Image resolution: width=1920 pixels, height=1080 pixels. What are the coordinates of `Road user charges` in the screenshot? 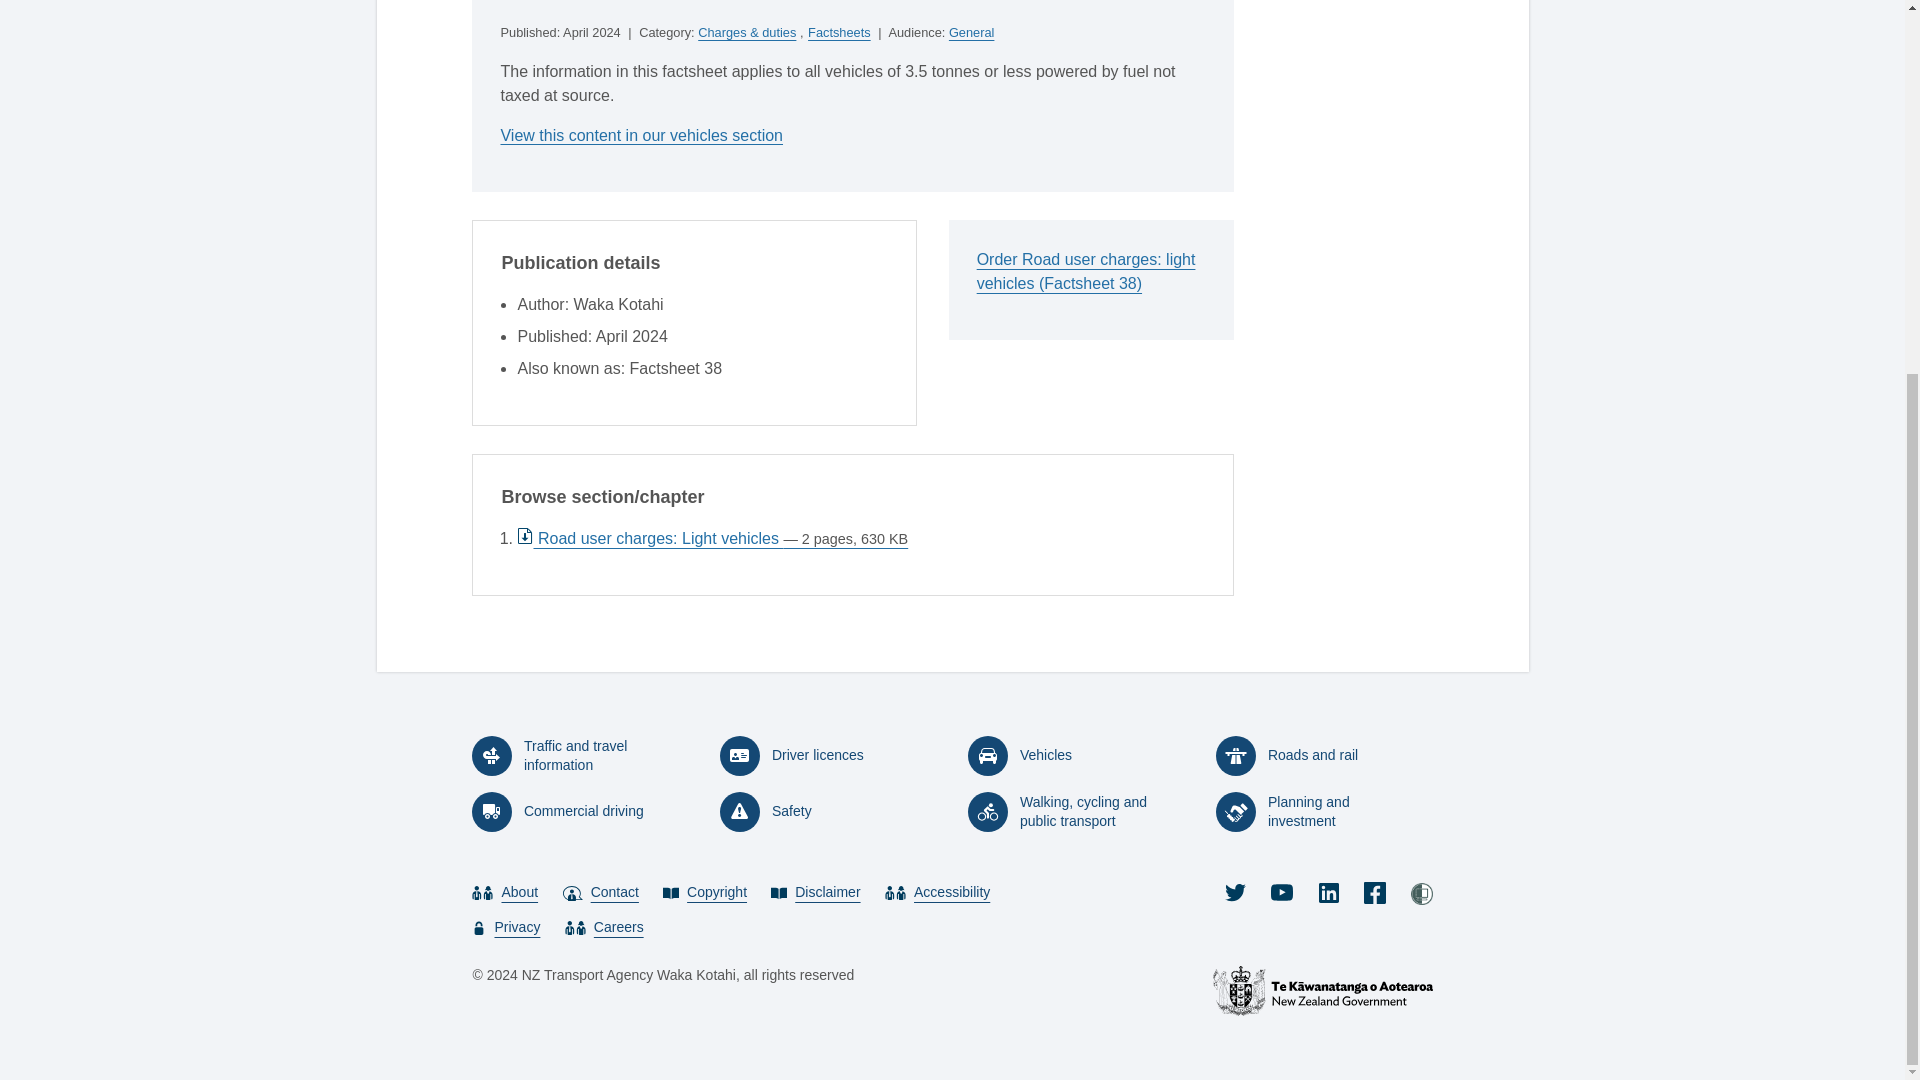 It's located at (641, 135).